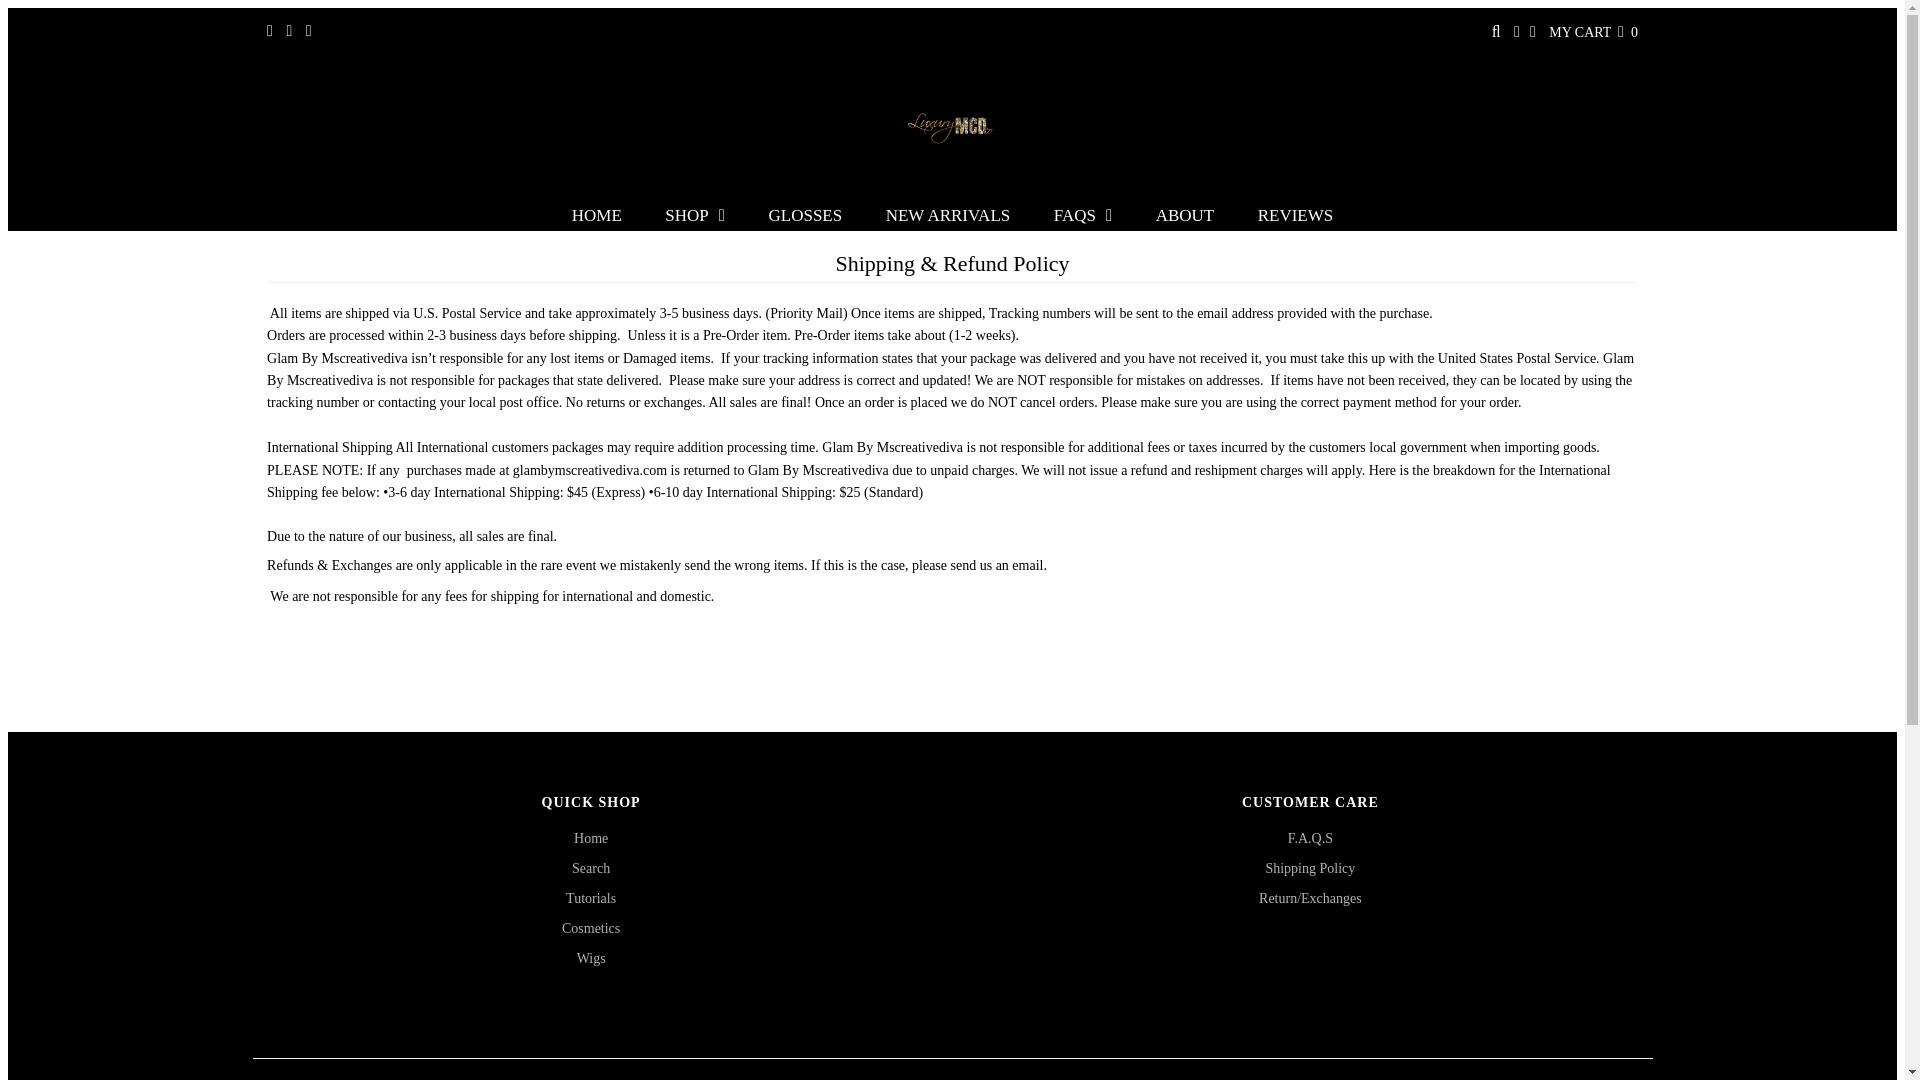  What do you see at coordinates (591, 898) in the screenshot?
I see `Tutorials` at bounding box center [591, 898].